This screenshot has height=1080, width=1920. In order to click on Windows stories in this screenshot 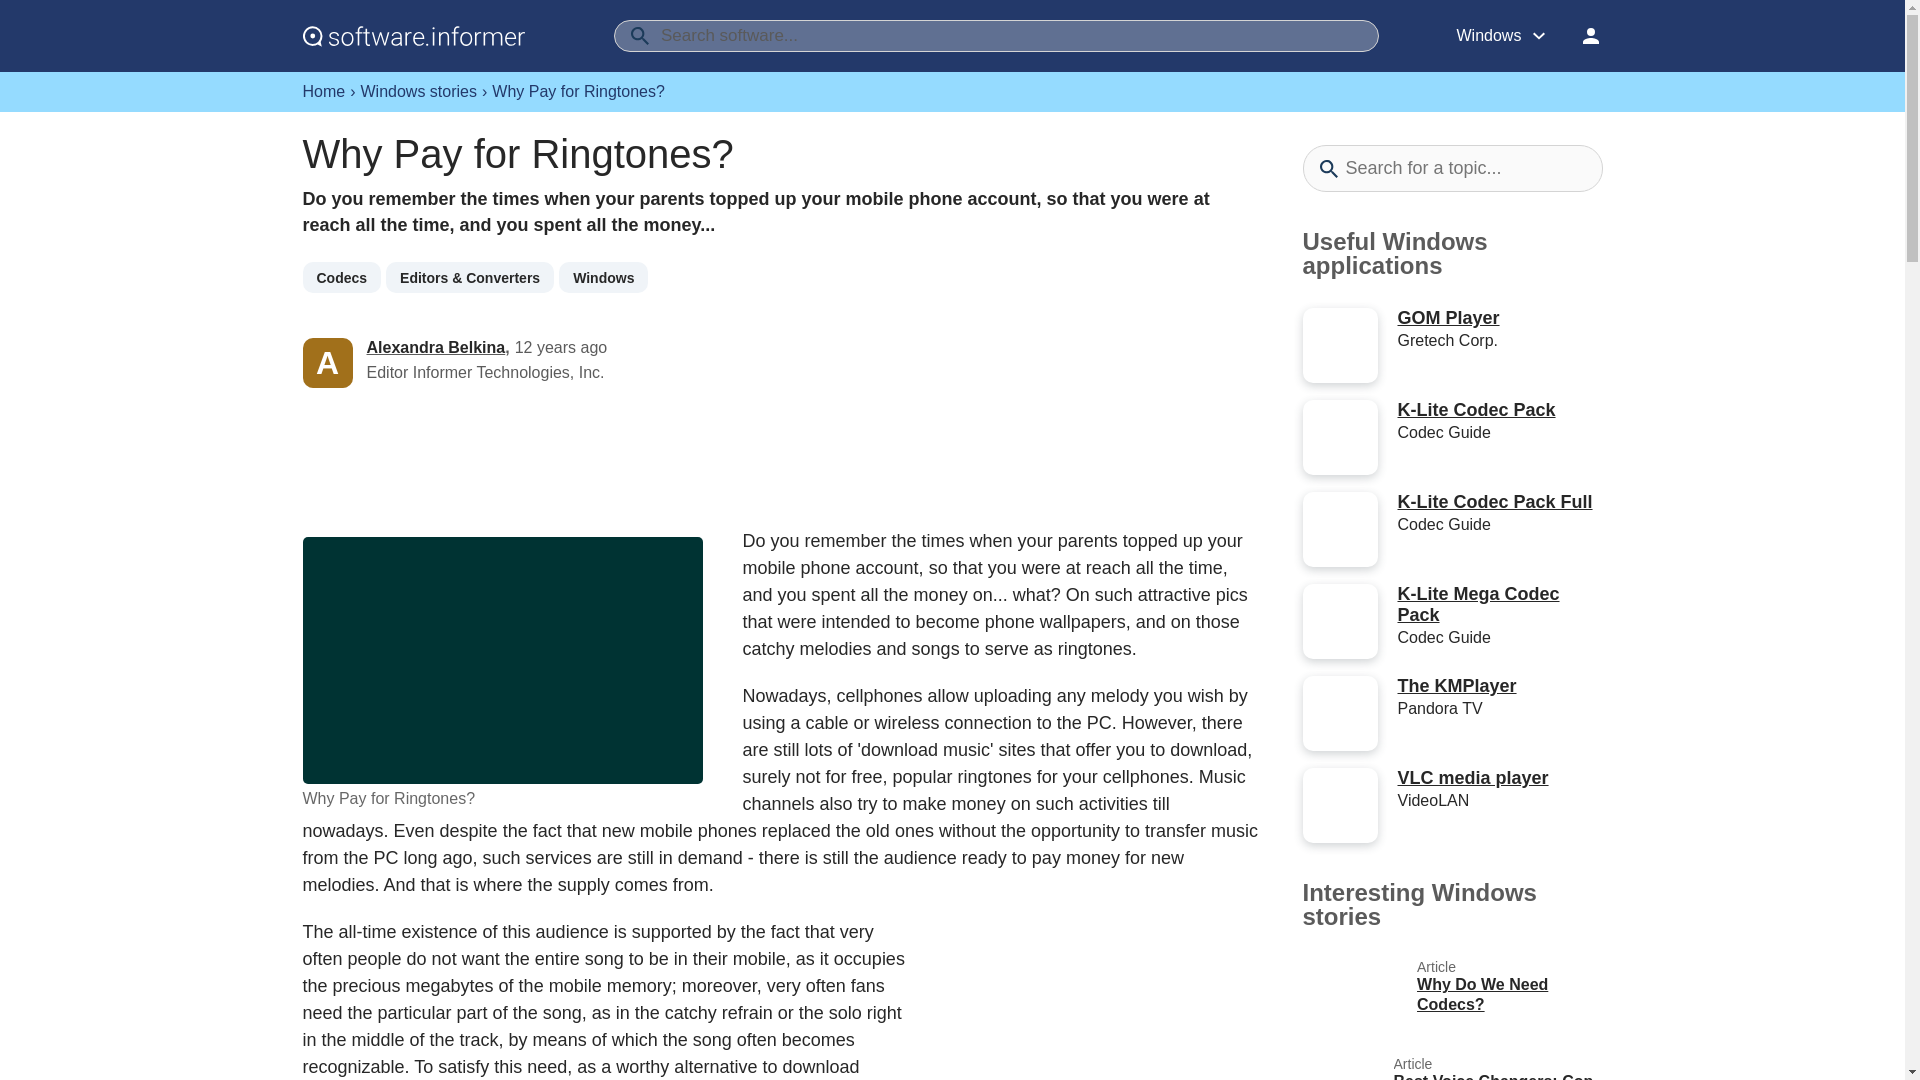, I will do `click(418, 92)`.